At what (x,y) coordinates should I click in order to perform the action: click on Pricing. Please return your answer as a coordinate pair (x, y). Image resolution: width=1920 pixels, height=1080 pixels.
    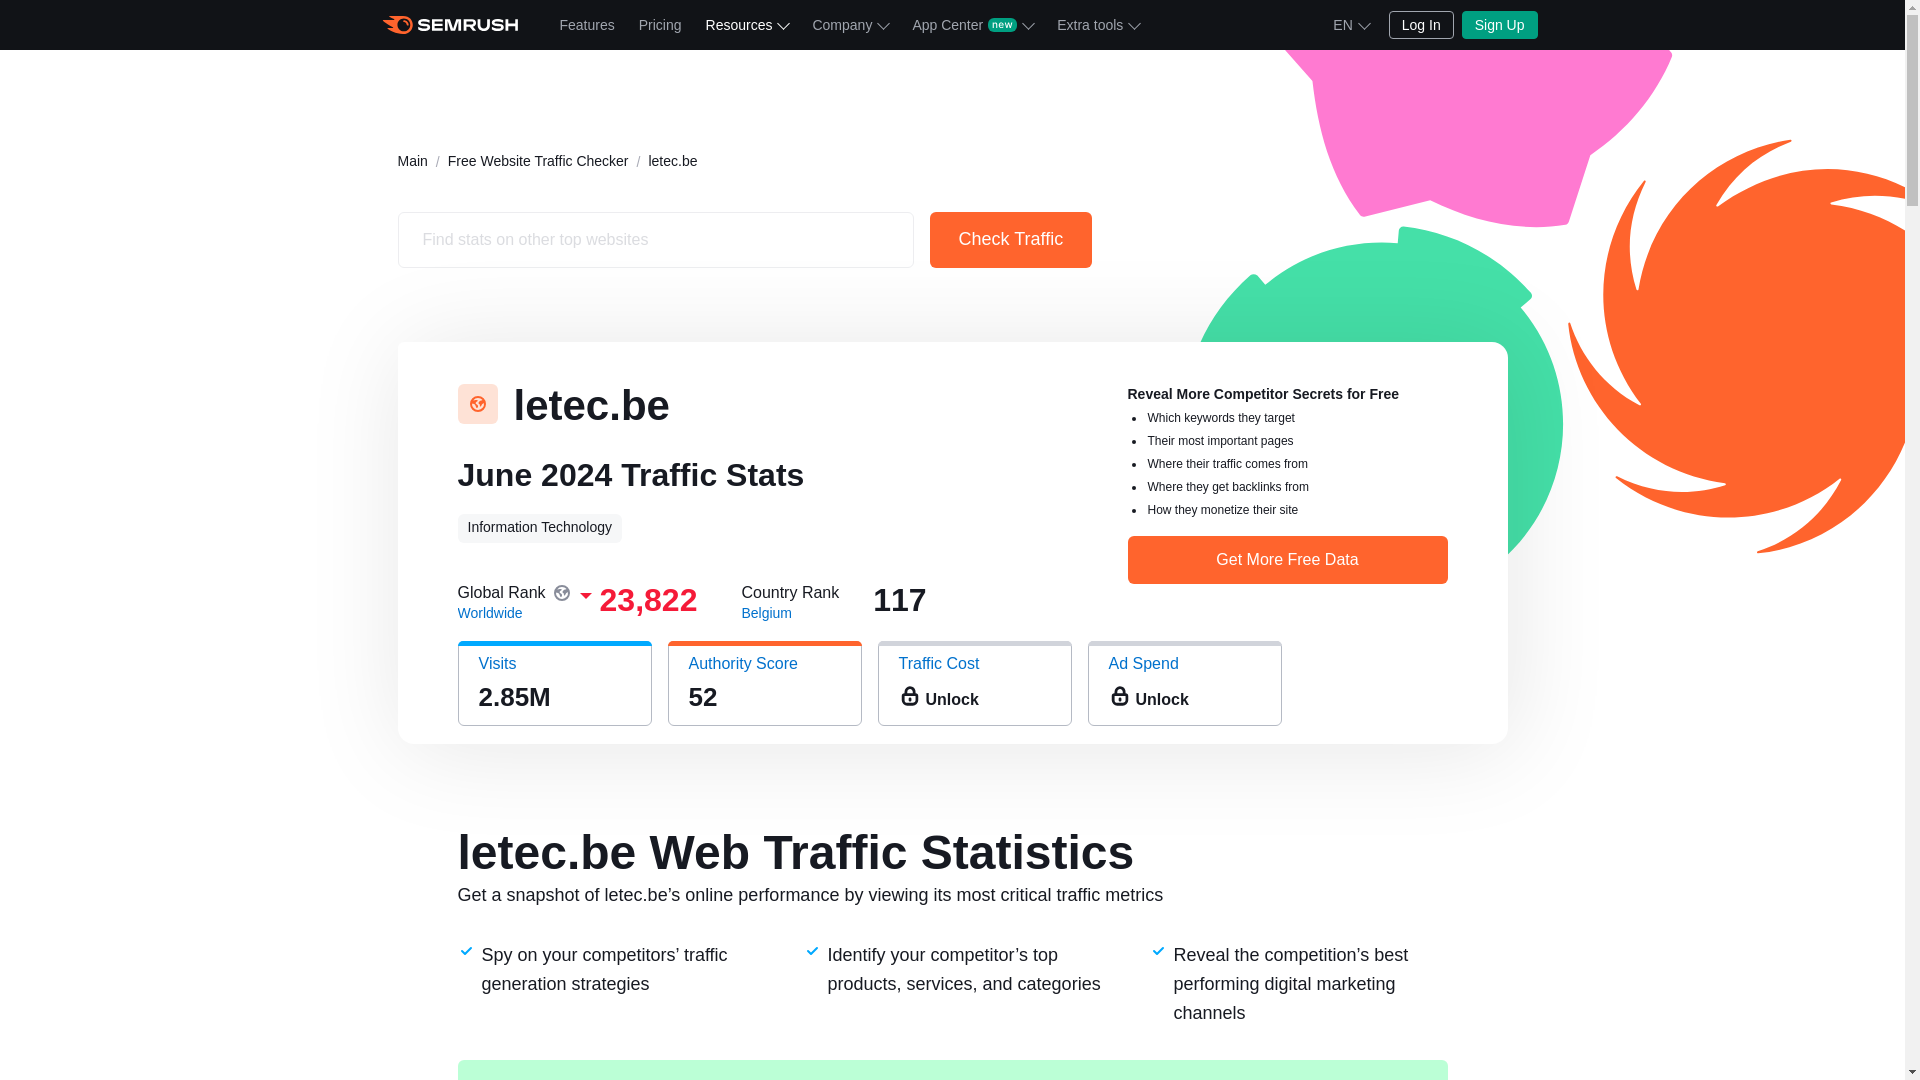
    Looking at the image, I should click on (660, 24).